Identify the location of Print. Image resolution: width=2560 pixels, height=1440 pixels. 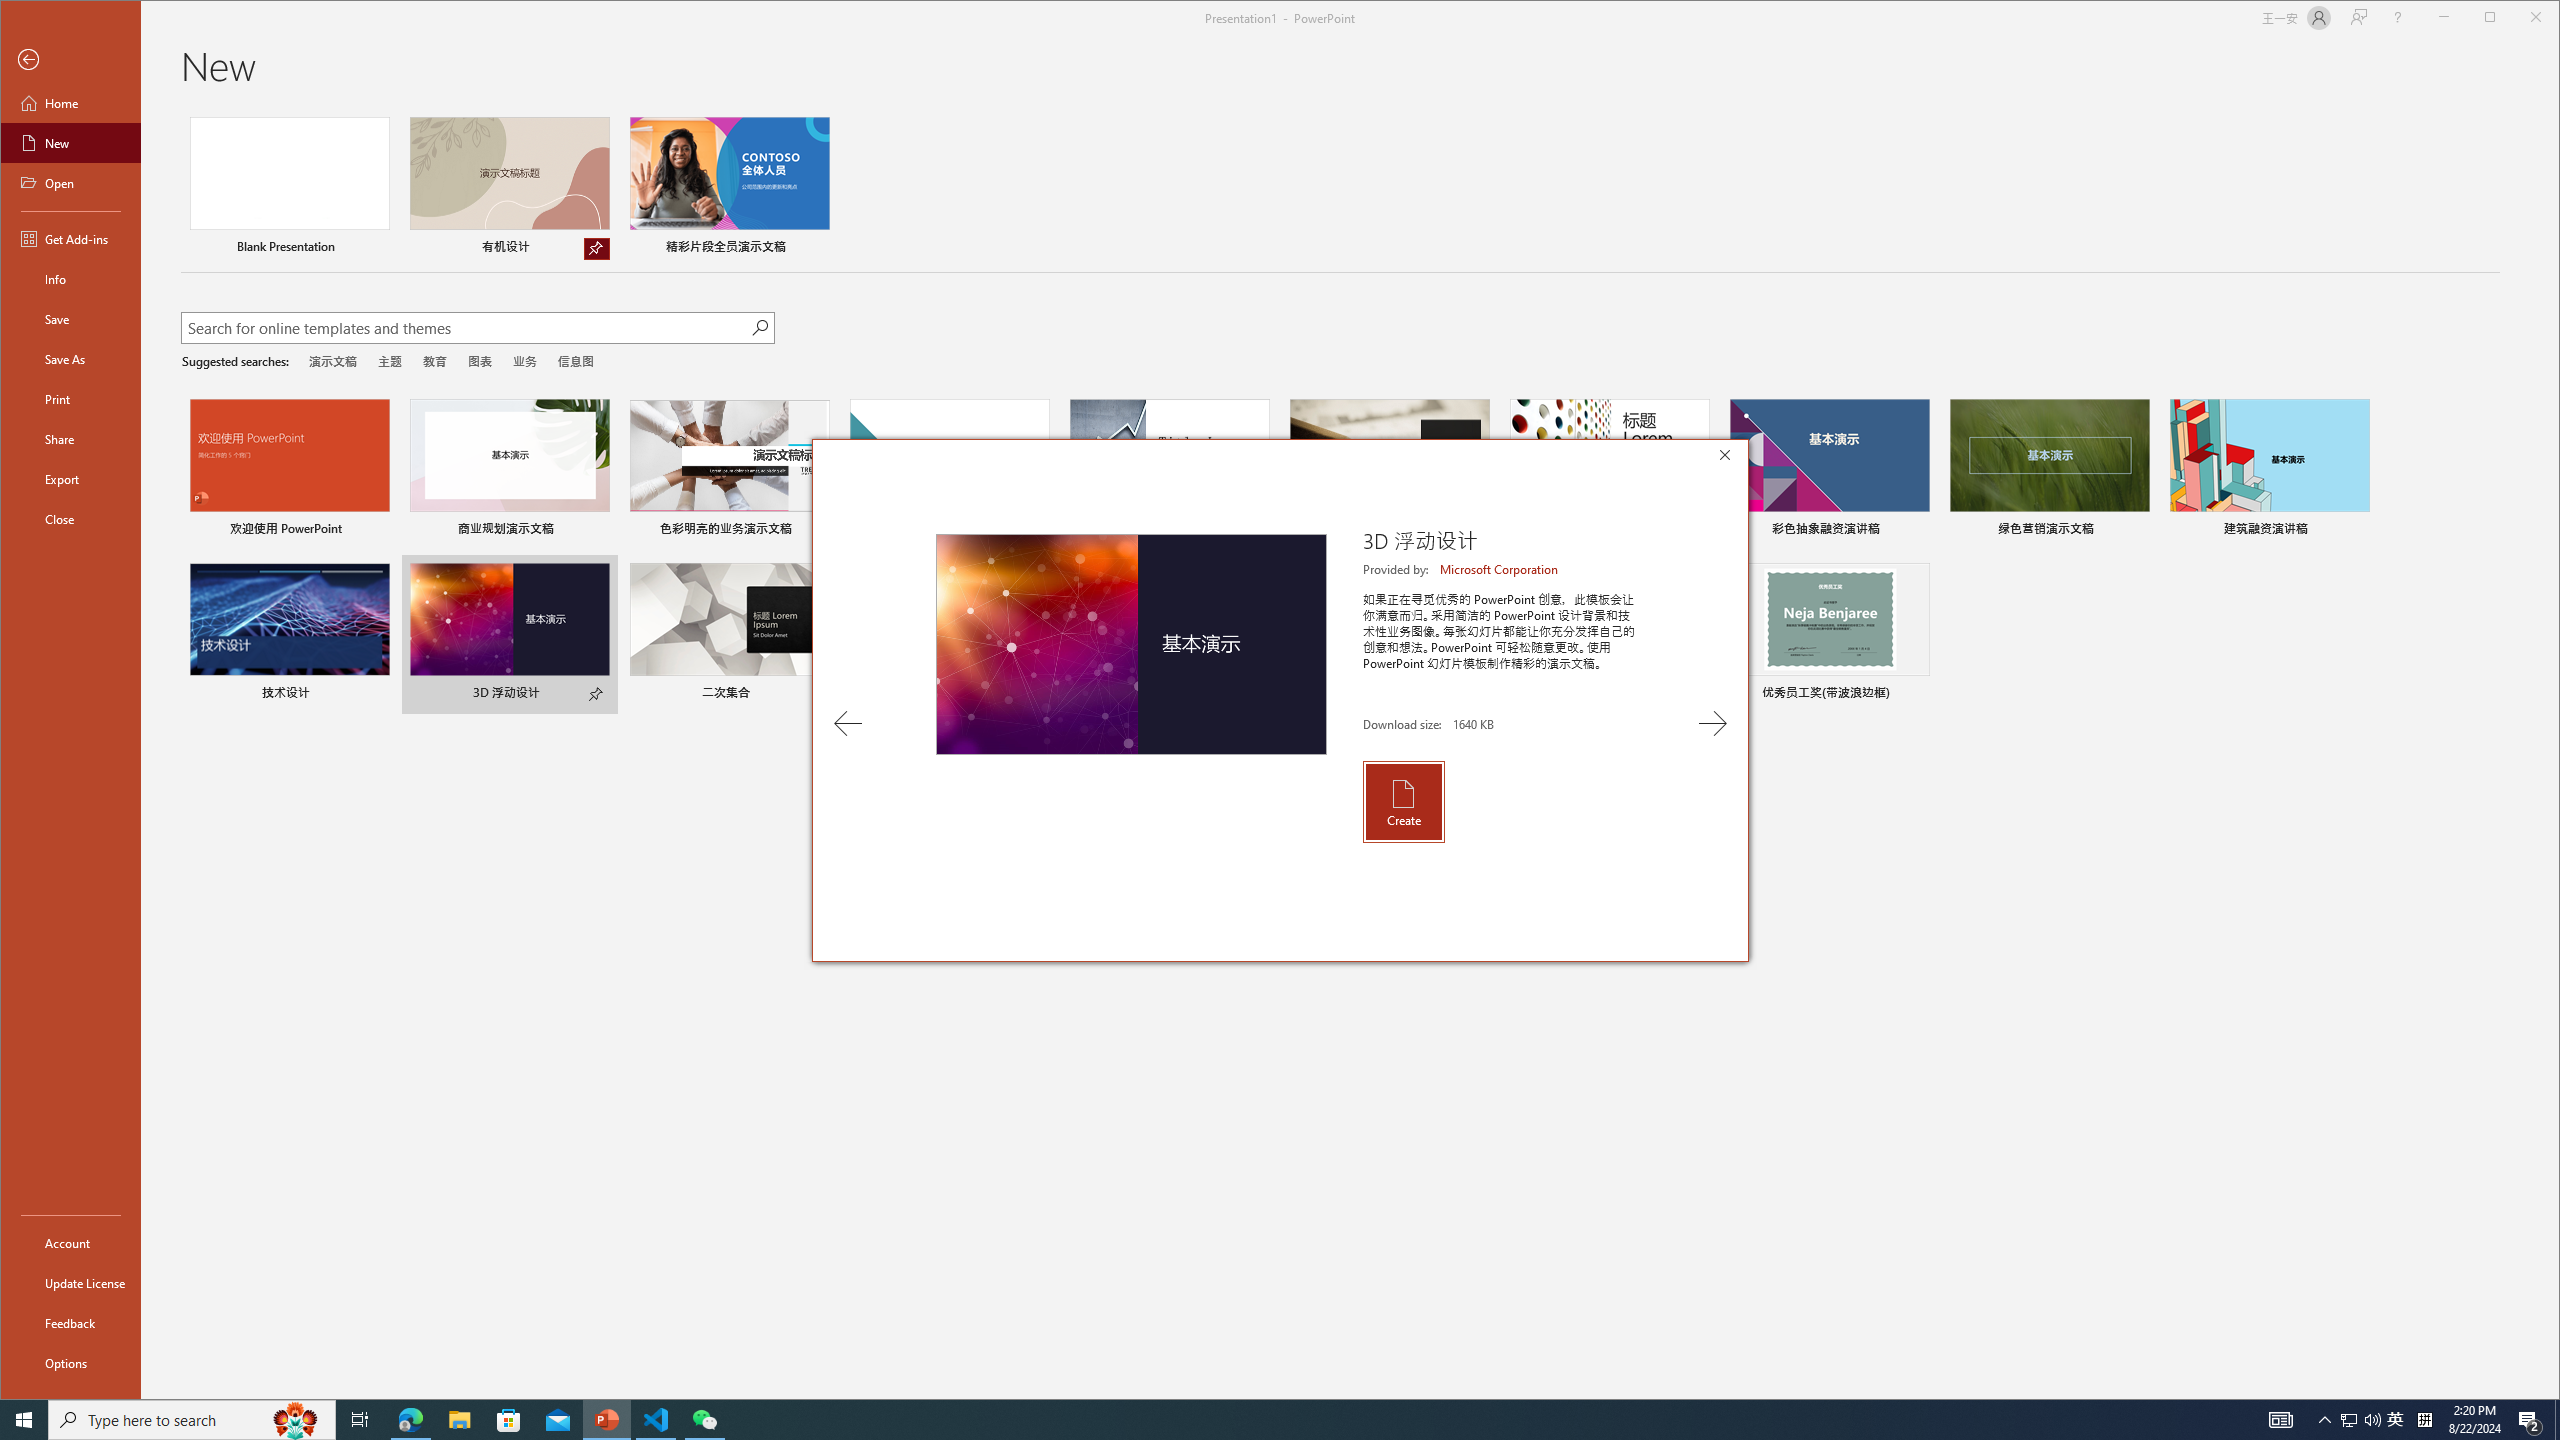
(70, 398).